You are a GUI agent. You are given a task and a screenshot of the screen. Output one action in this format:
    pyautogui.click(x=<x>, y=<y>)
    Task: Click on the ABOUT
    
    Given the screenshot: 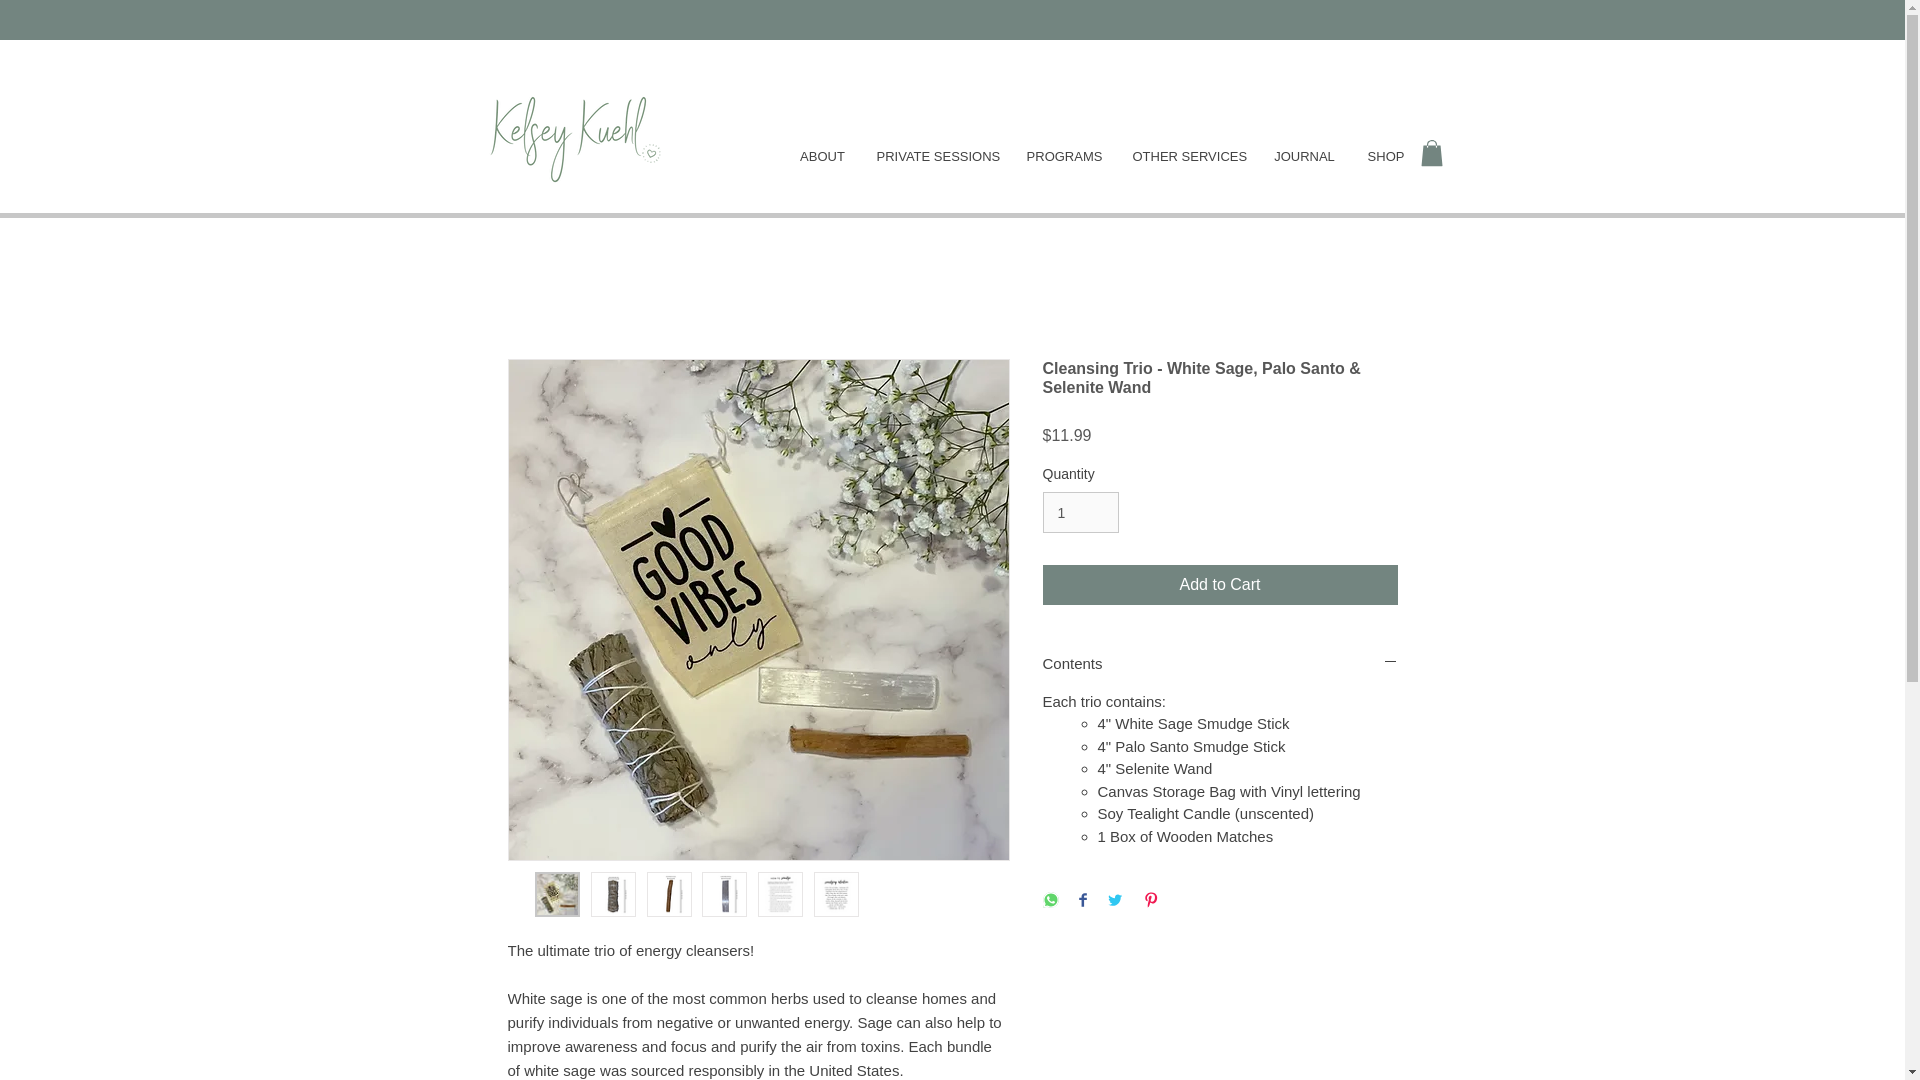 What is the action you would take?
    pyautogui.click(x=822, y=156)
    